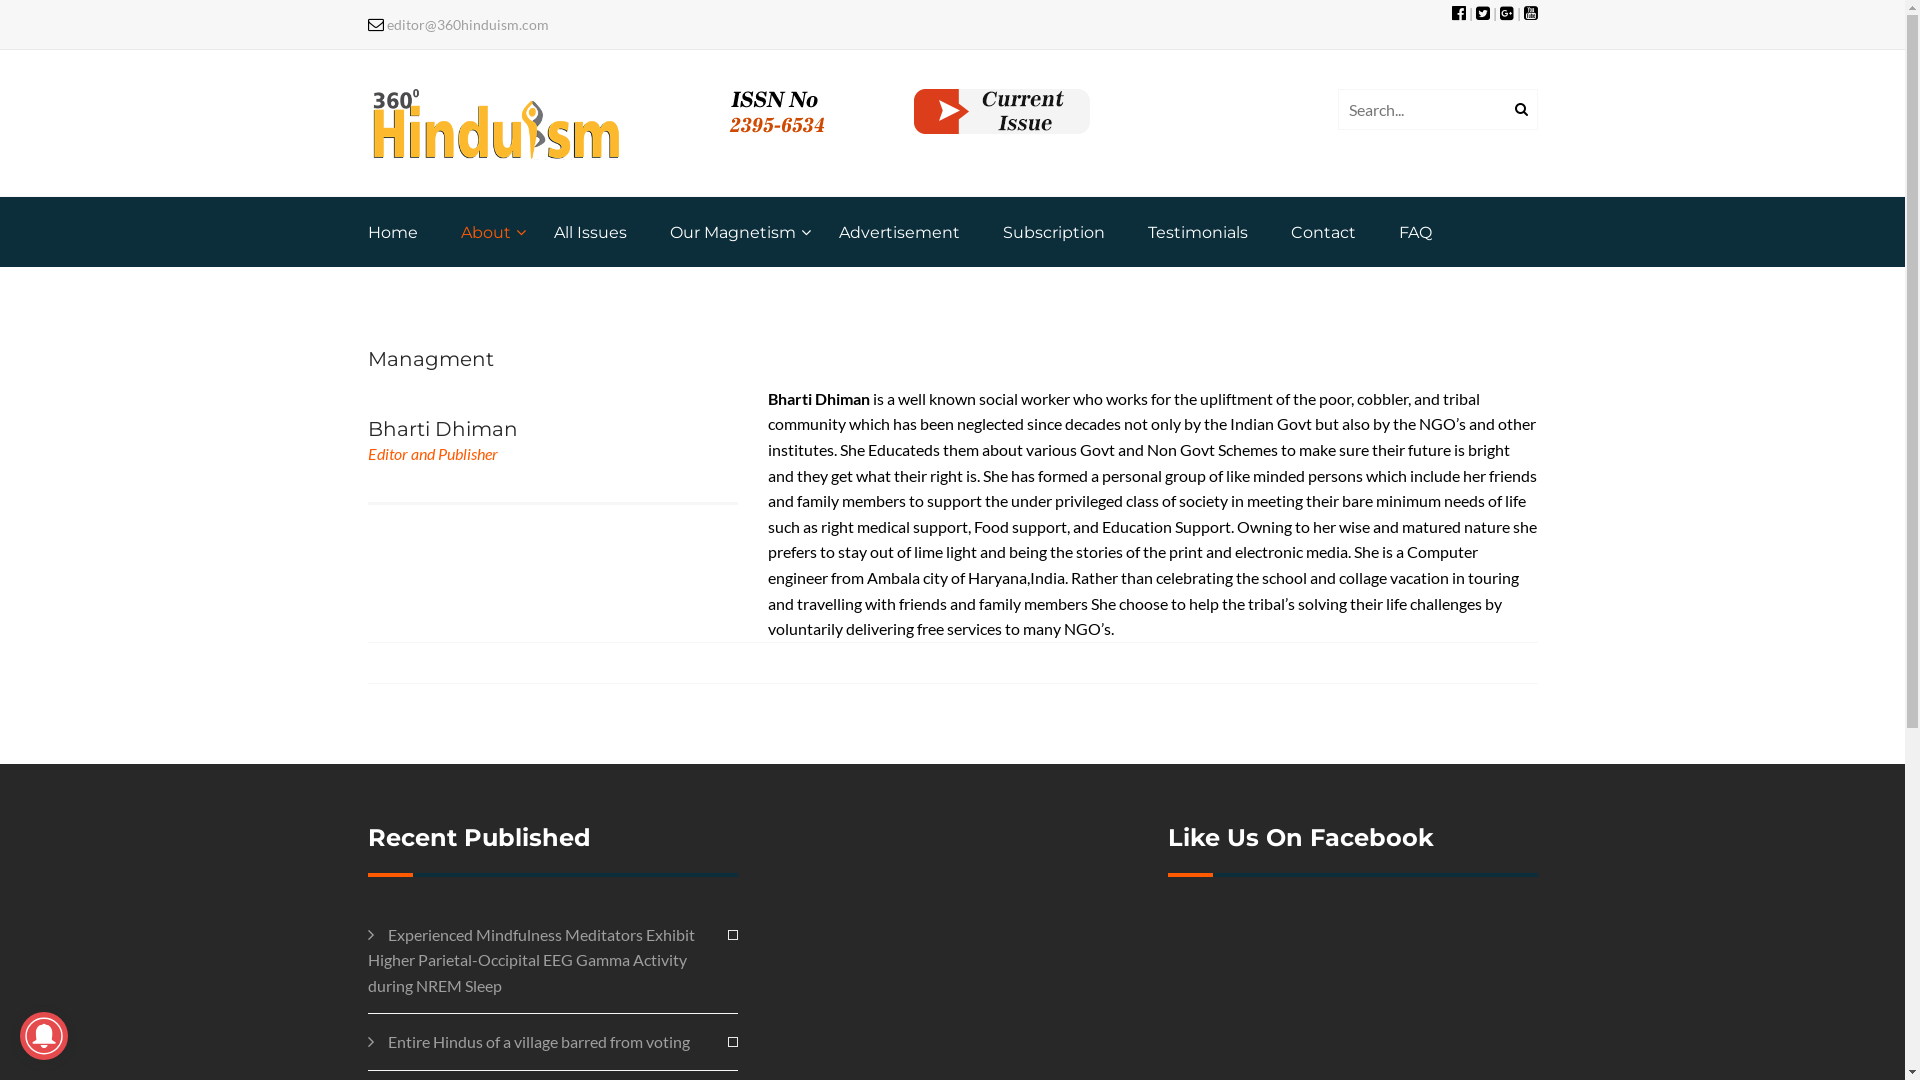 The width and height of the screenshot is (1920, 1080). What do you see at coordinates (624, 303) in the screenshot?
I see `About us` at bounding box center [624, 303].